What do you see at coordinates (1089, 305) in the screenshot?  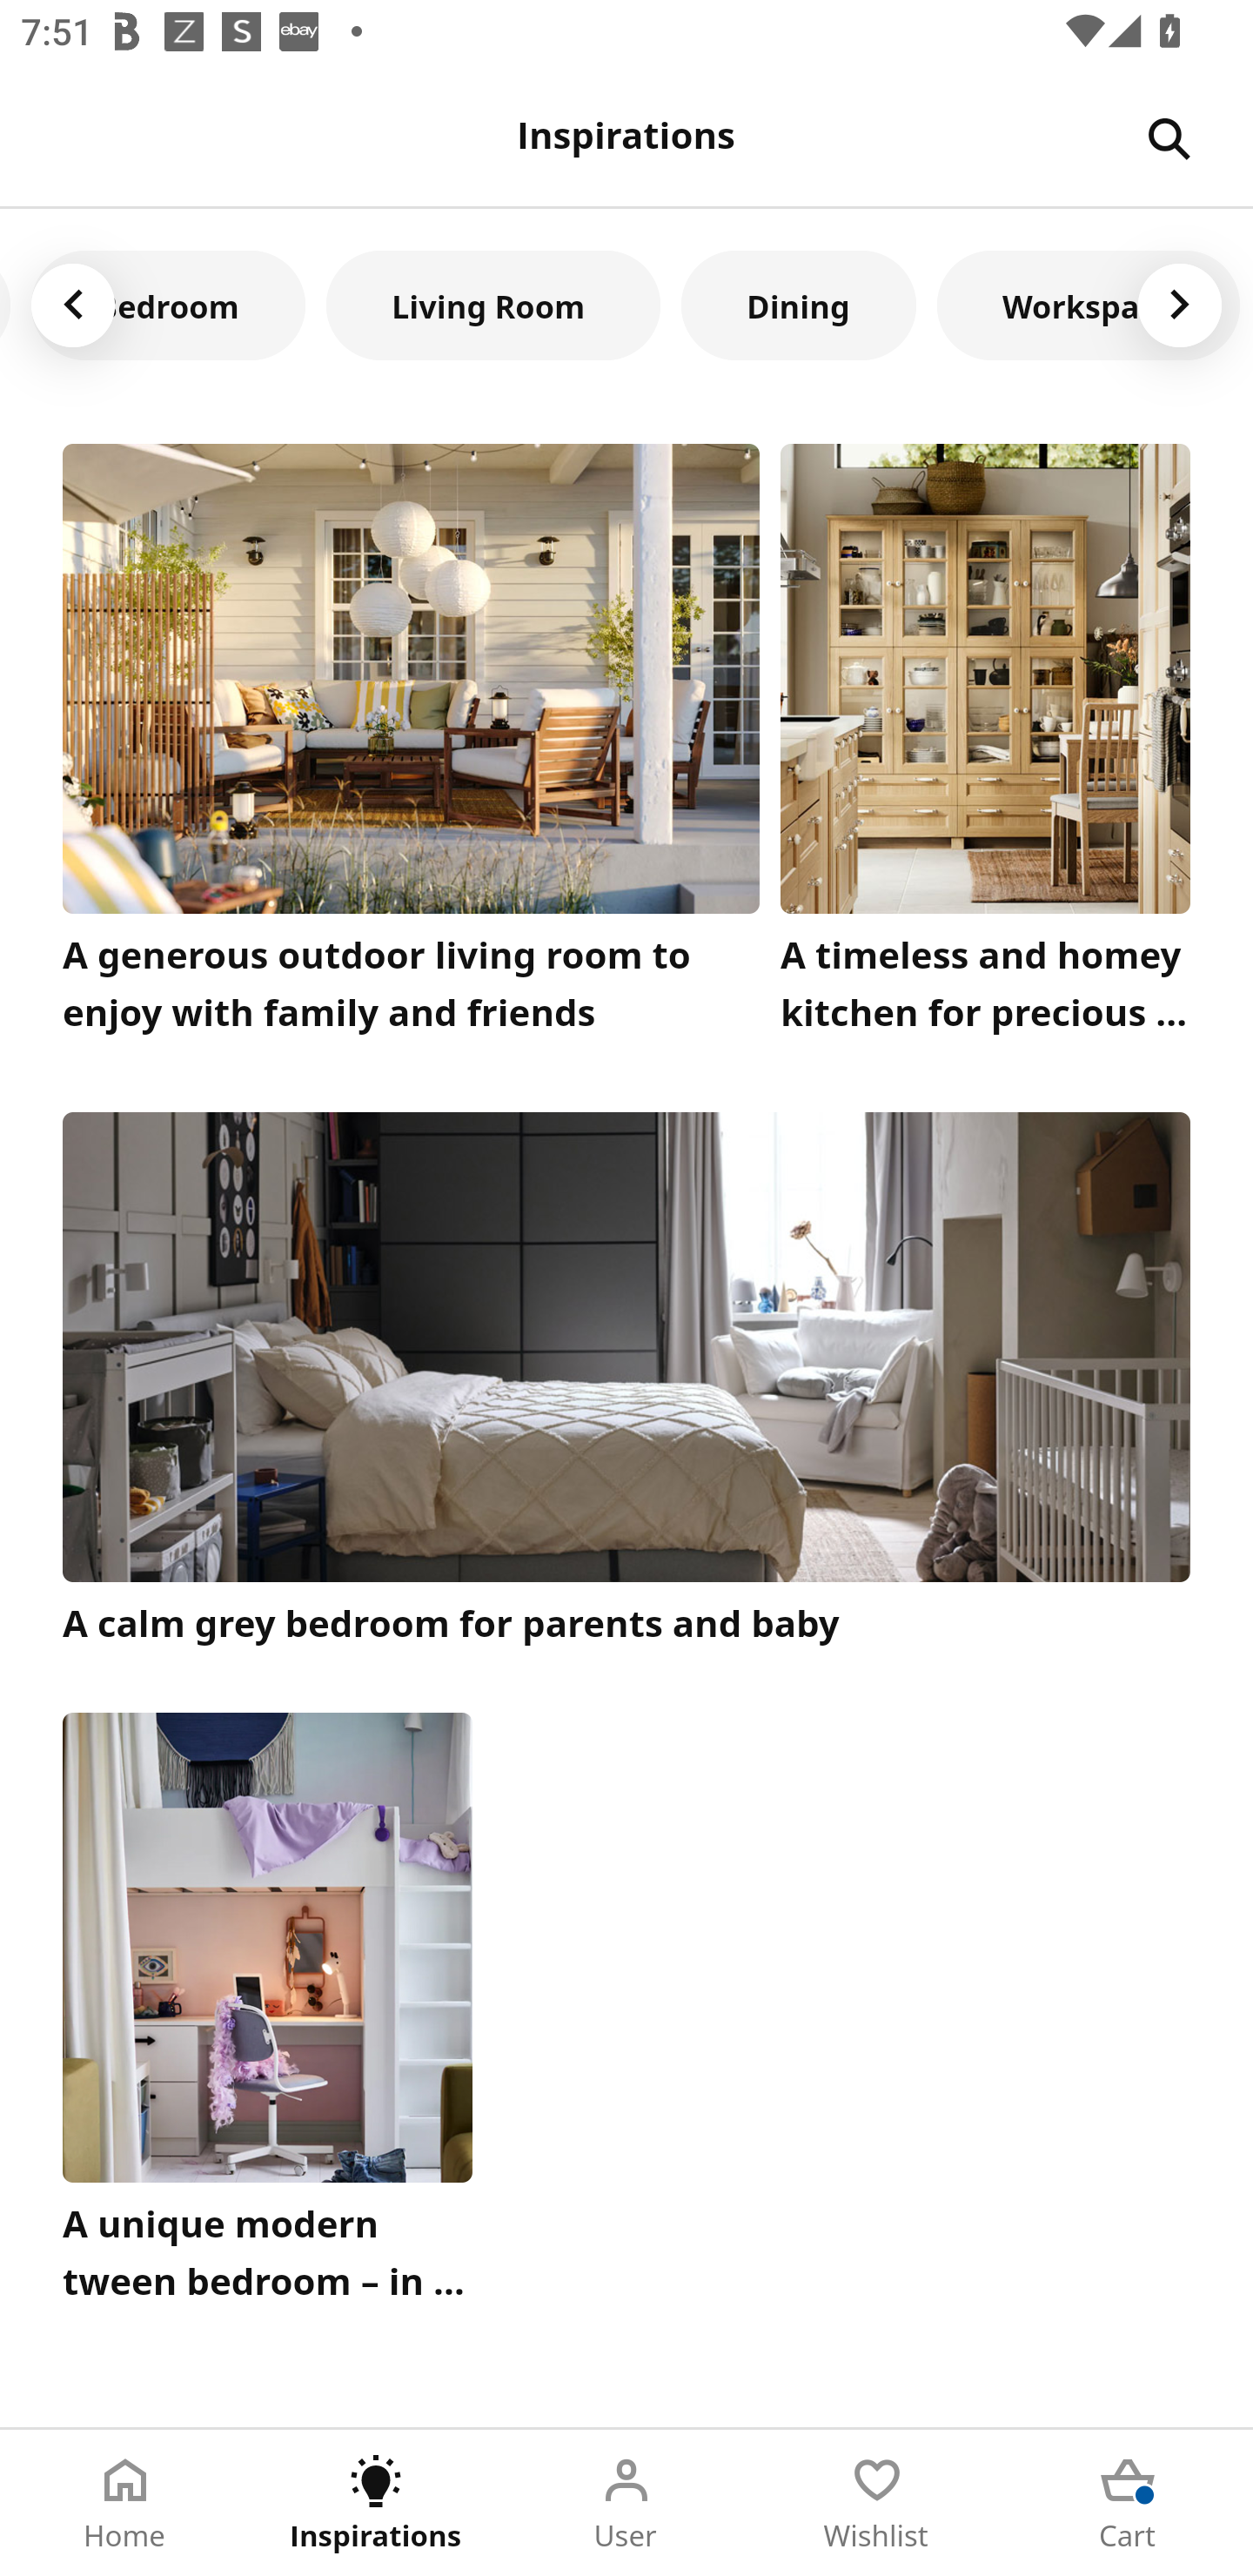 I see `Workspace` at bounding box center [1089, 305].